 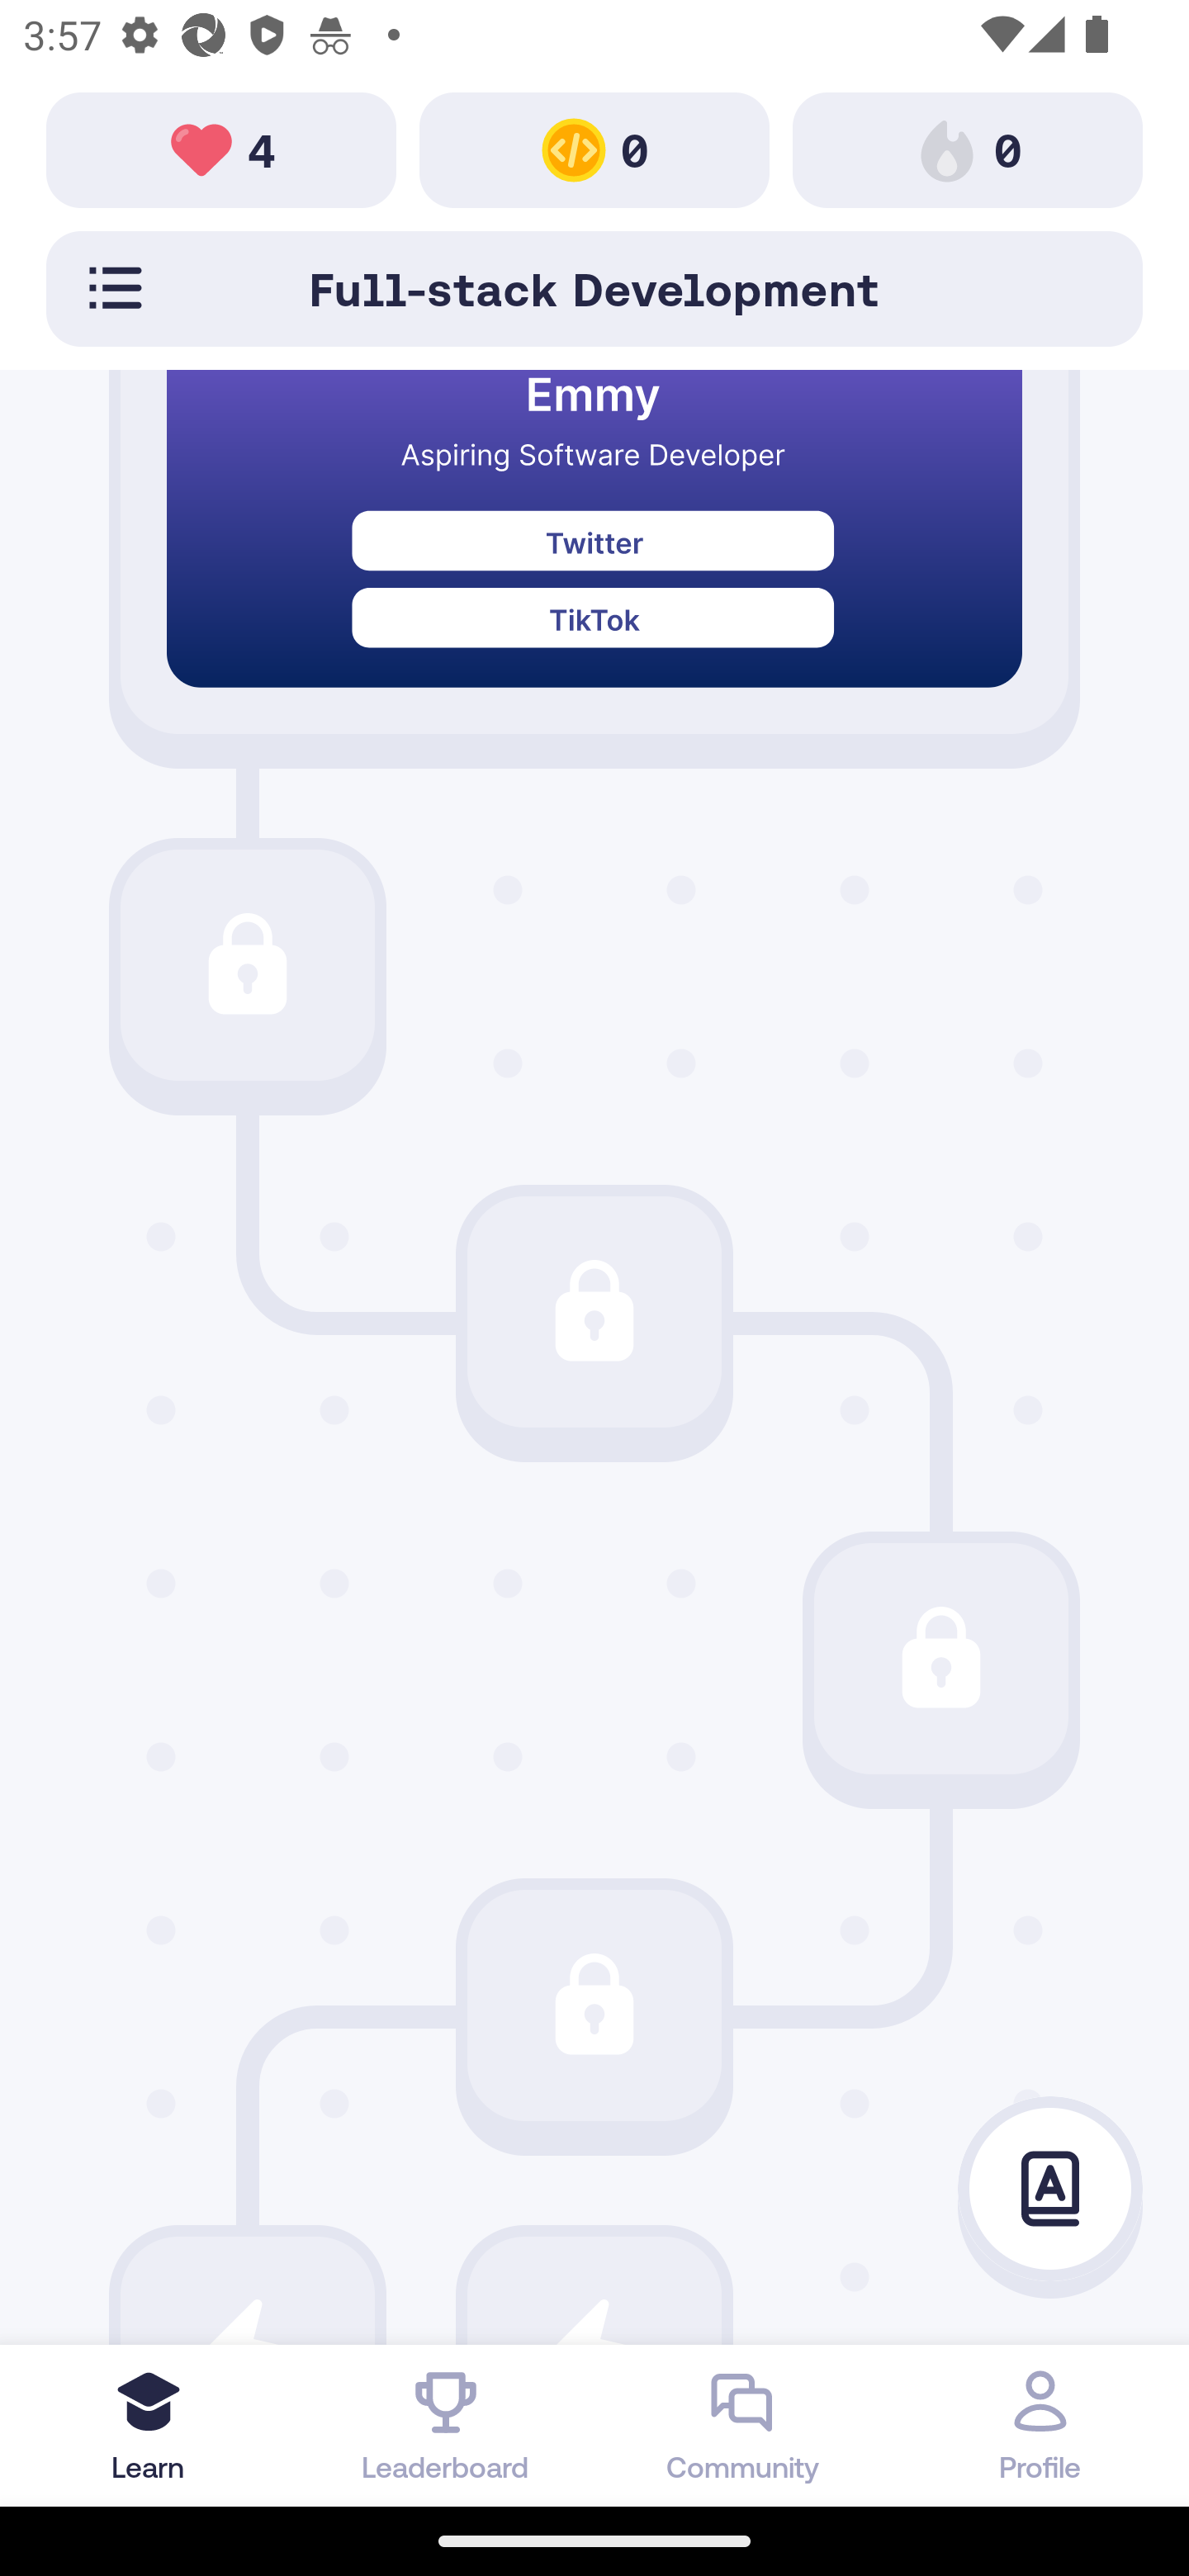 I want to click on Path Toolbar Image 0, so click(x=968, y=149).